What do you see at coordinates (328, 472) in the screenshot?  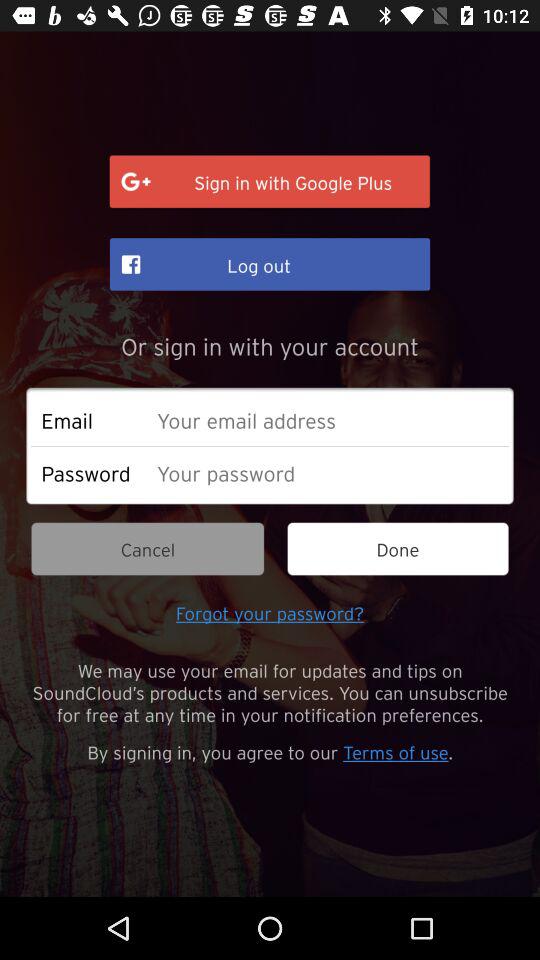 I see `a strong password is long and complex` at bounding box center [328, 472].